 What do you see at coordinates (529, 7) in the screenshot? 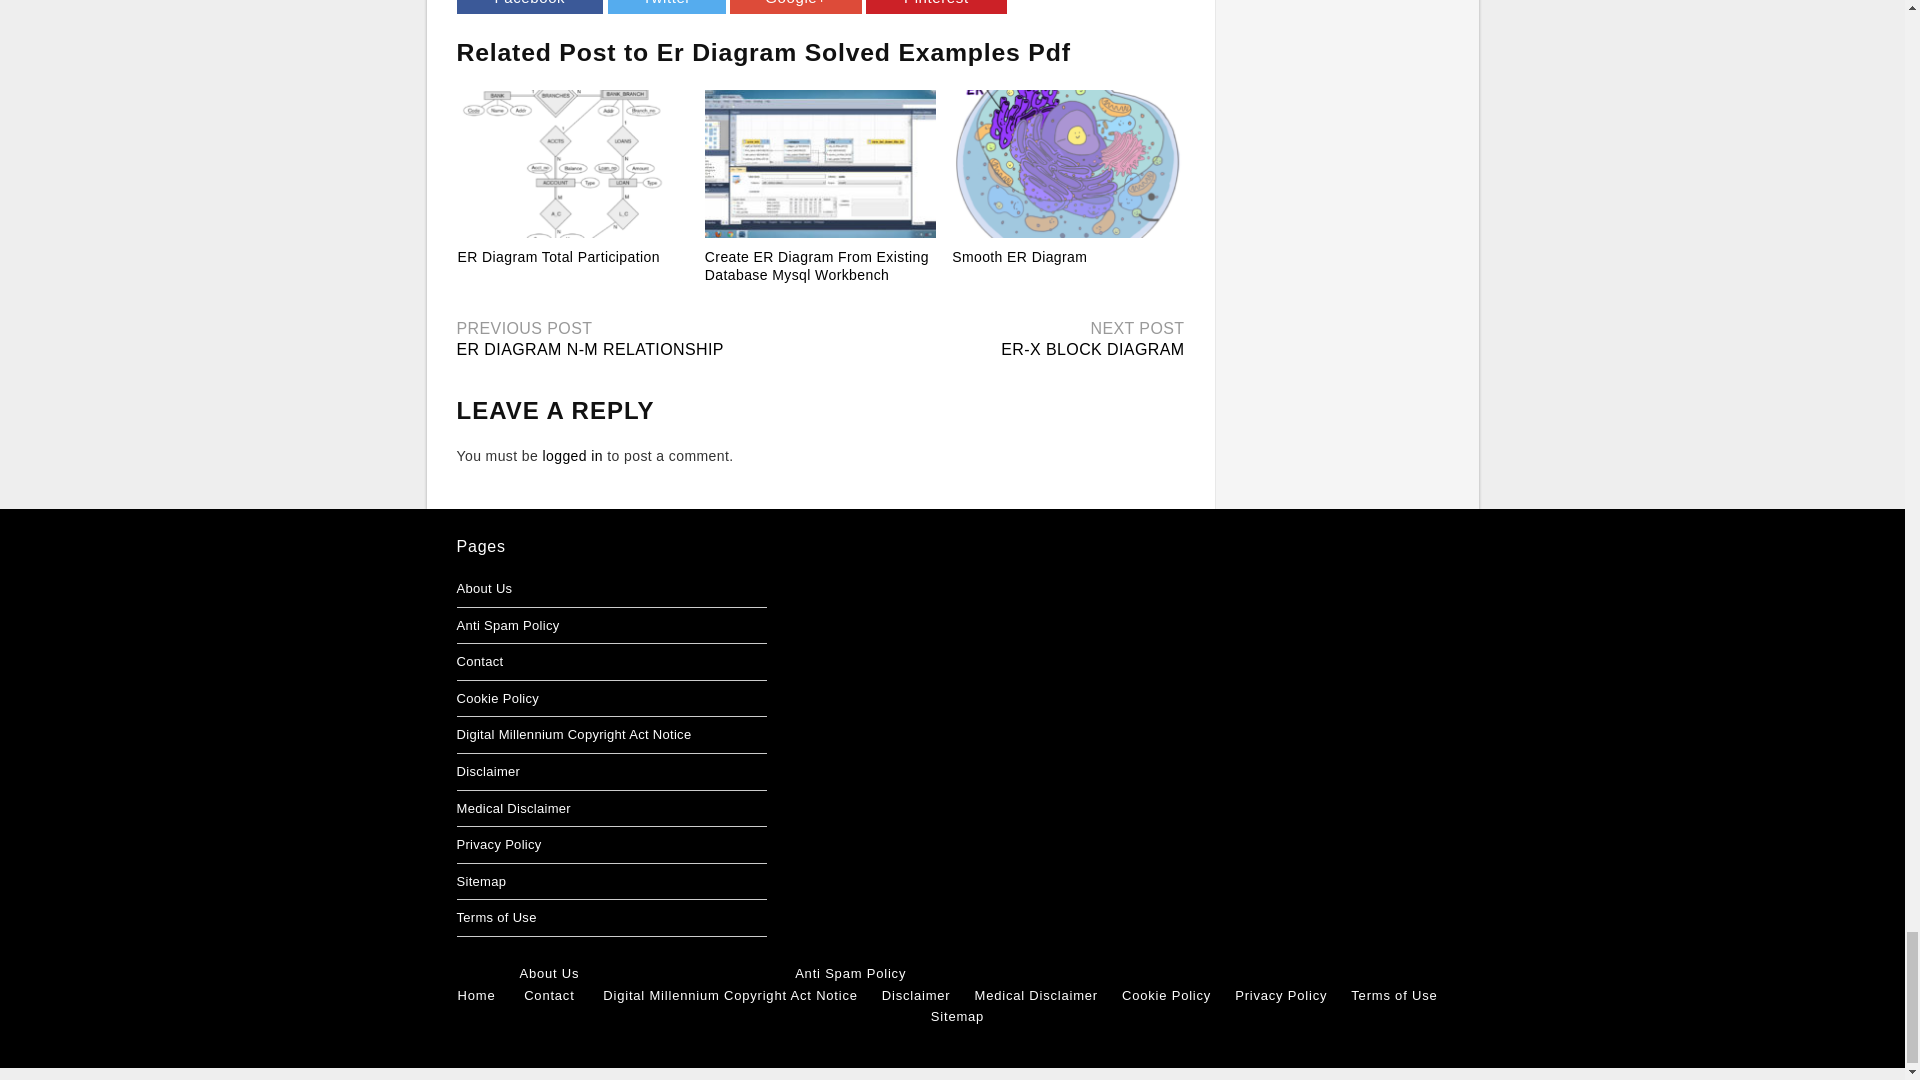
I see `Facebook` at bounding box center [529, 7].